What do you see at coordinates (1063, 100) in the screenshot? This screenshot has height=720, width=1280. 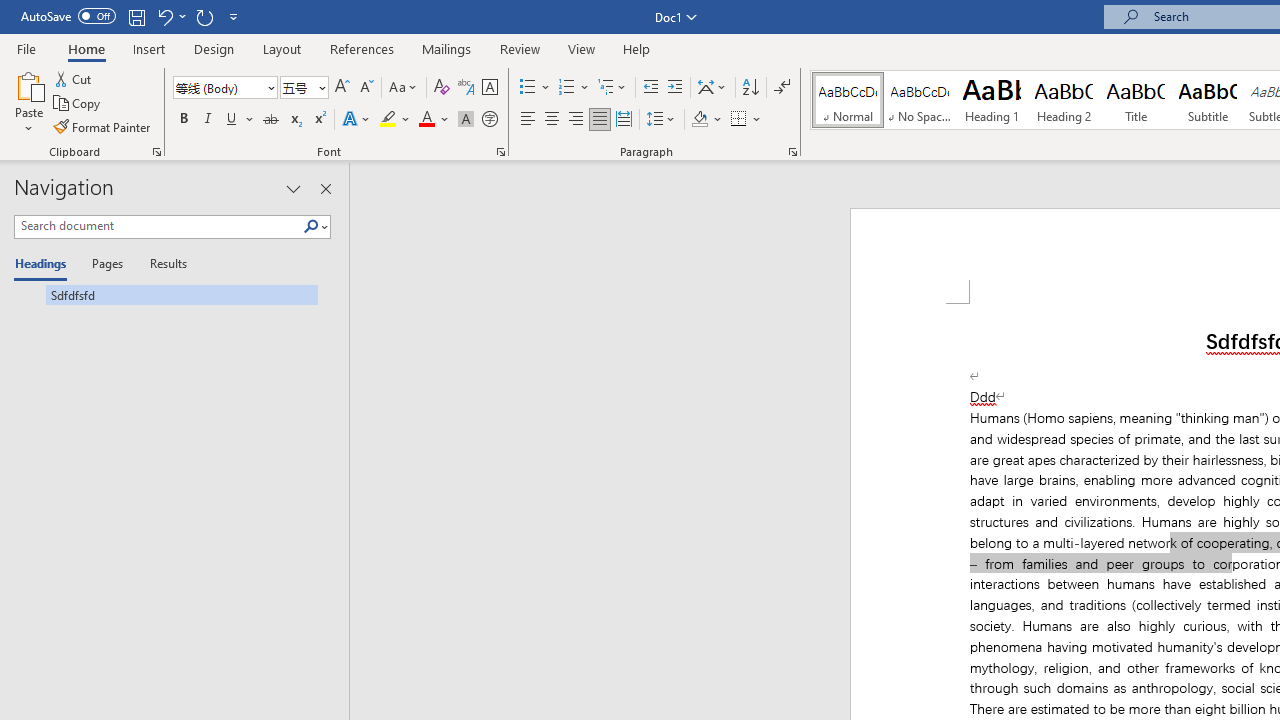 I see `Heading 2` at bounding box center [1063, 100].